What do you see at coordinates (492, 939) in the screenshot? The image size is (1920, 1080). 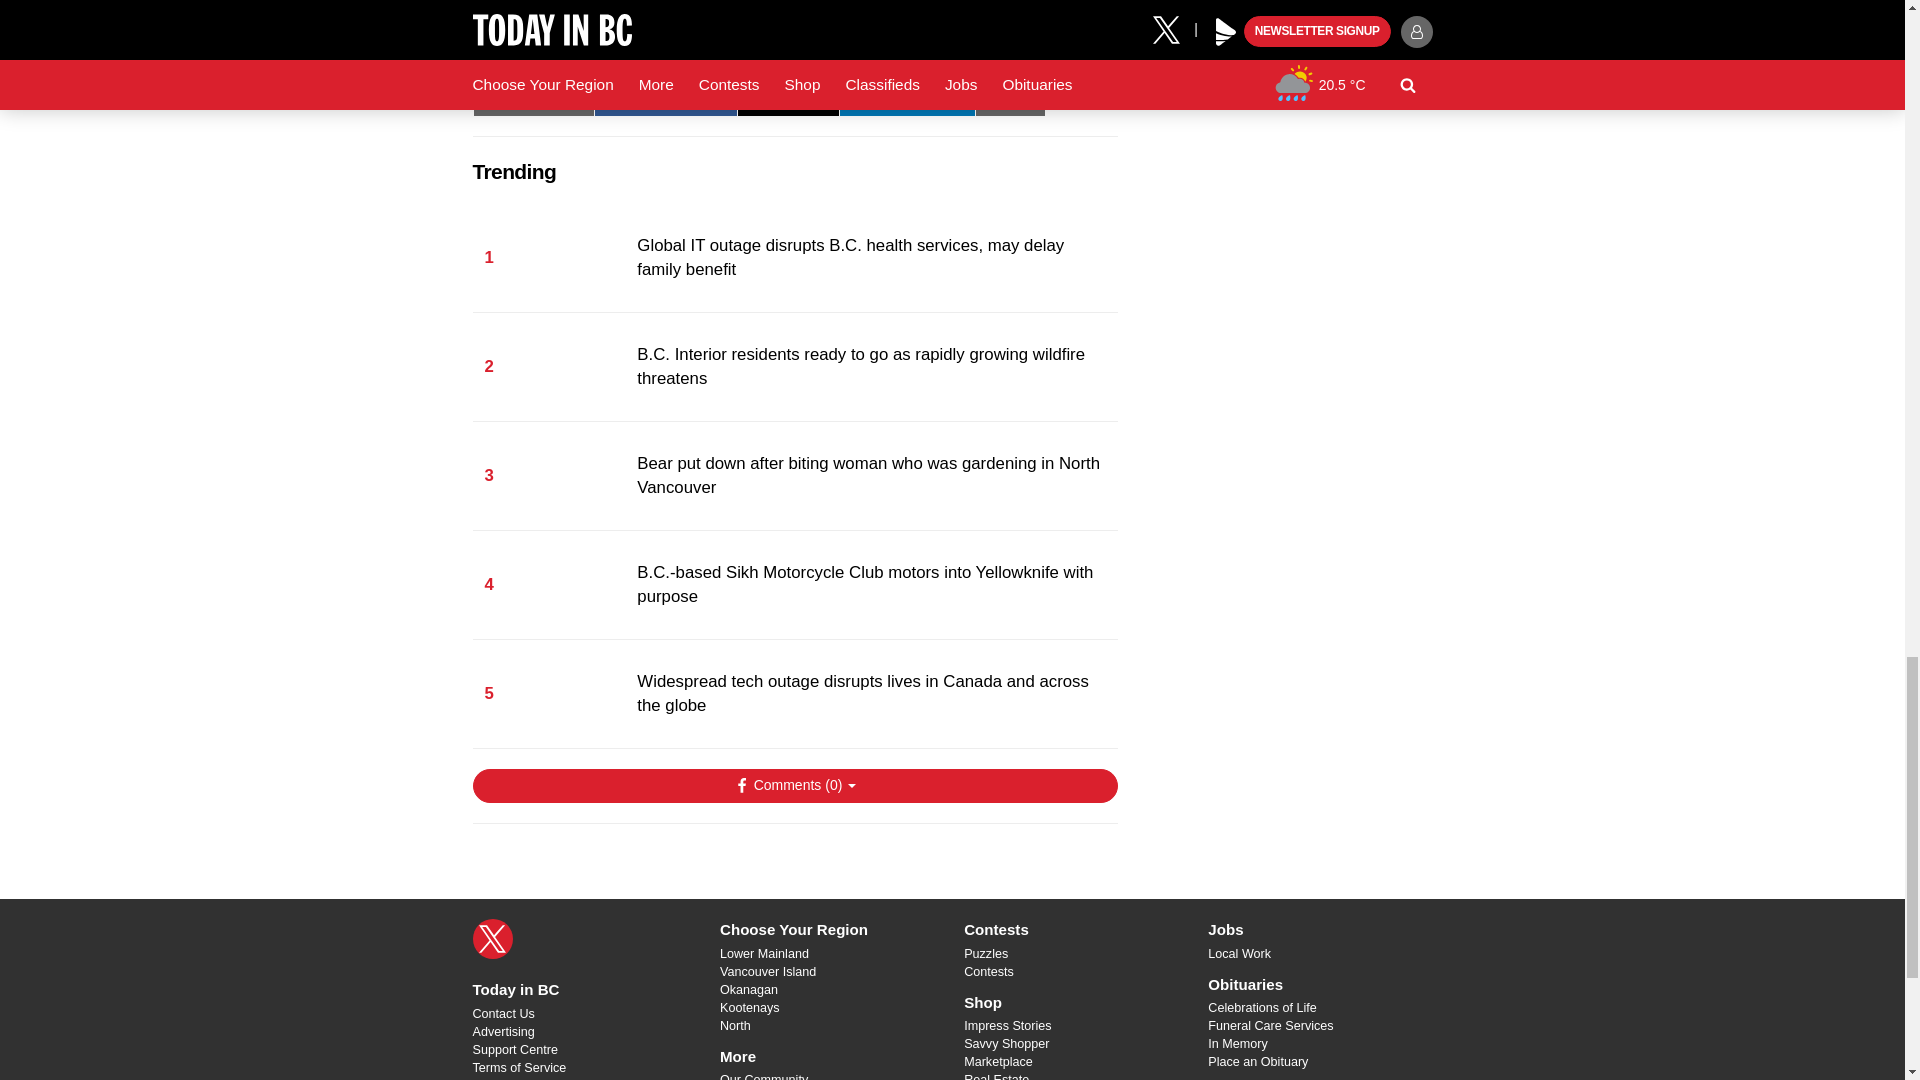 I see `X` at bounding box center [492, 939].